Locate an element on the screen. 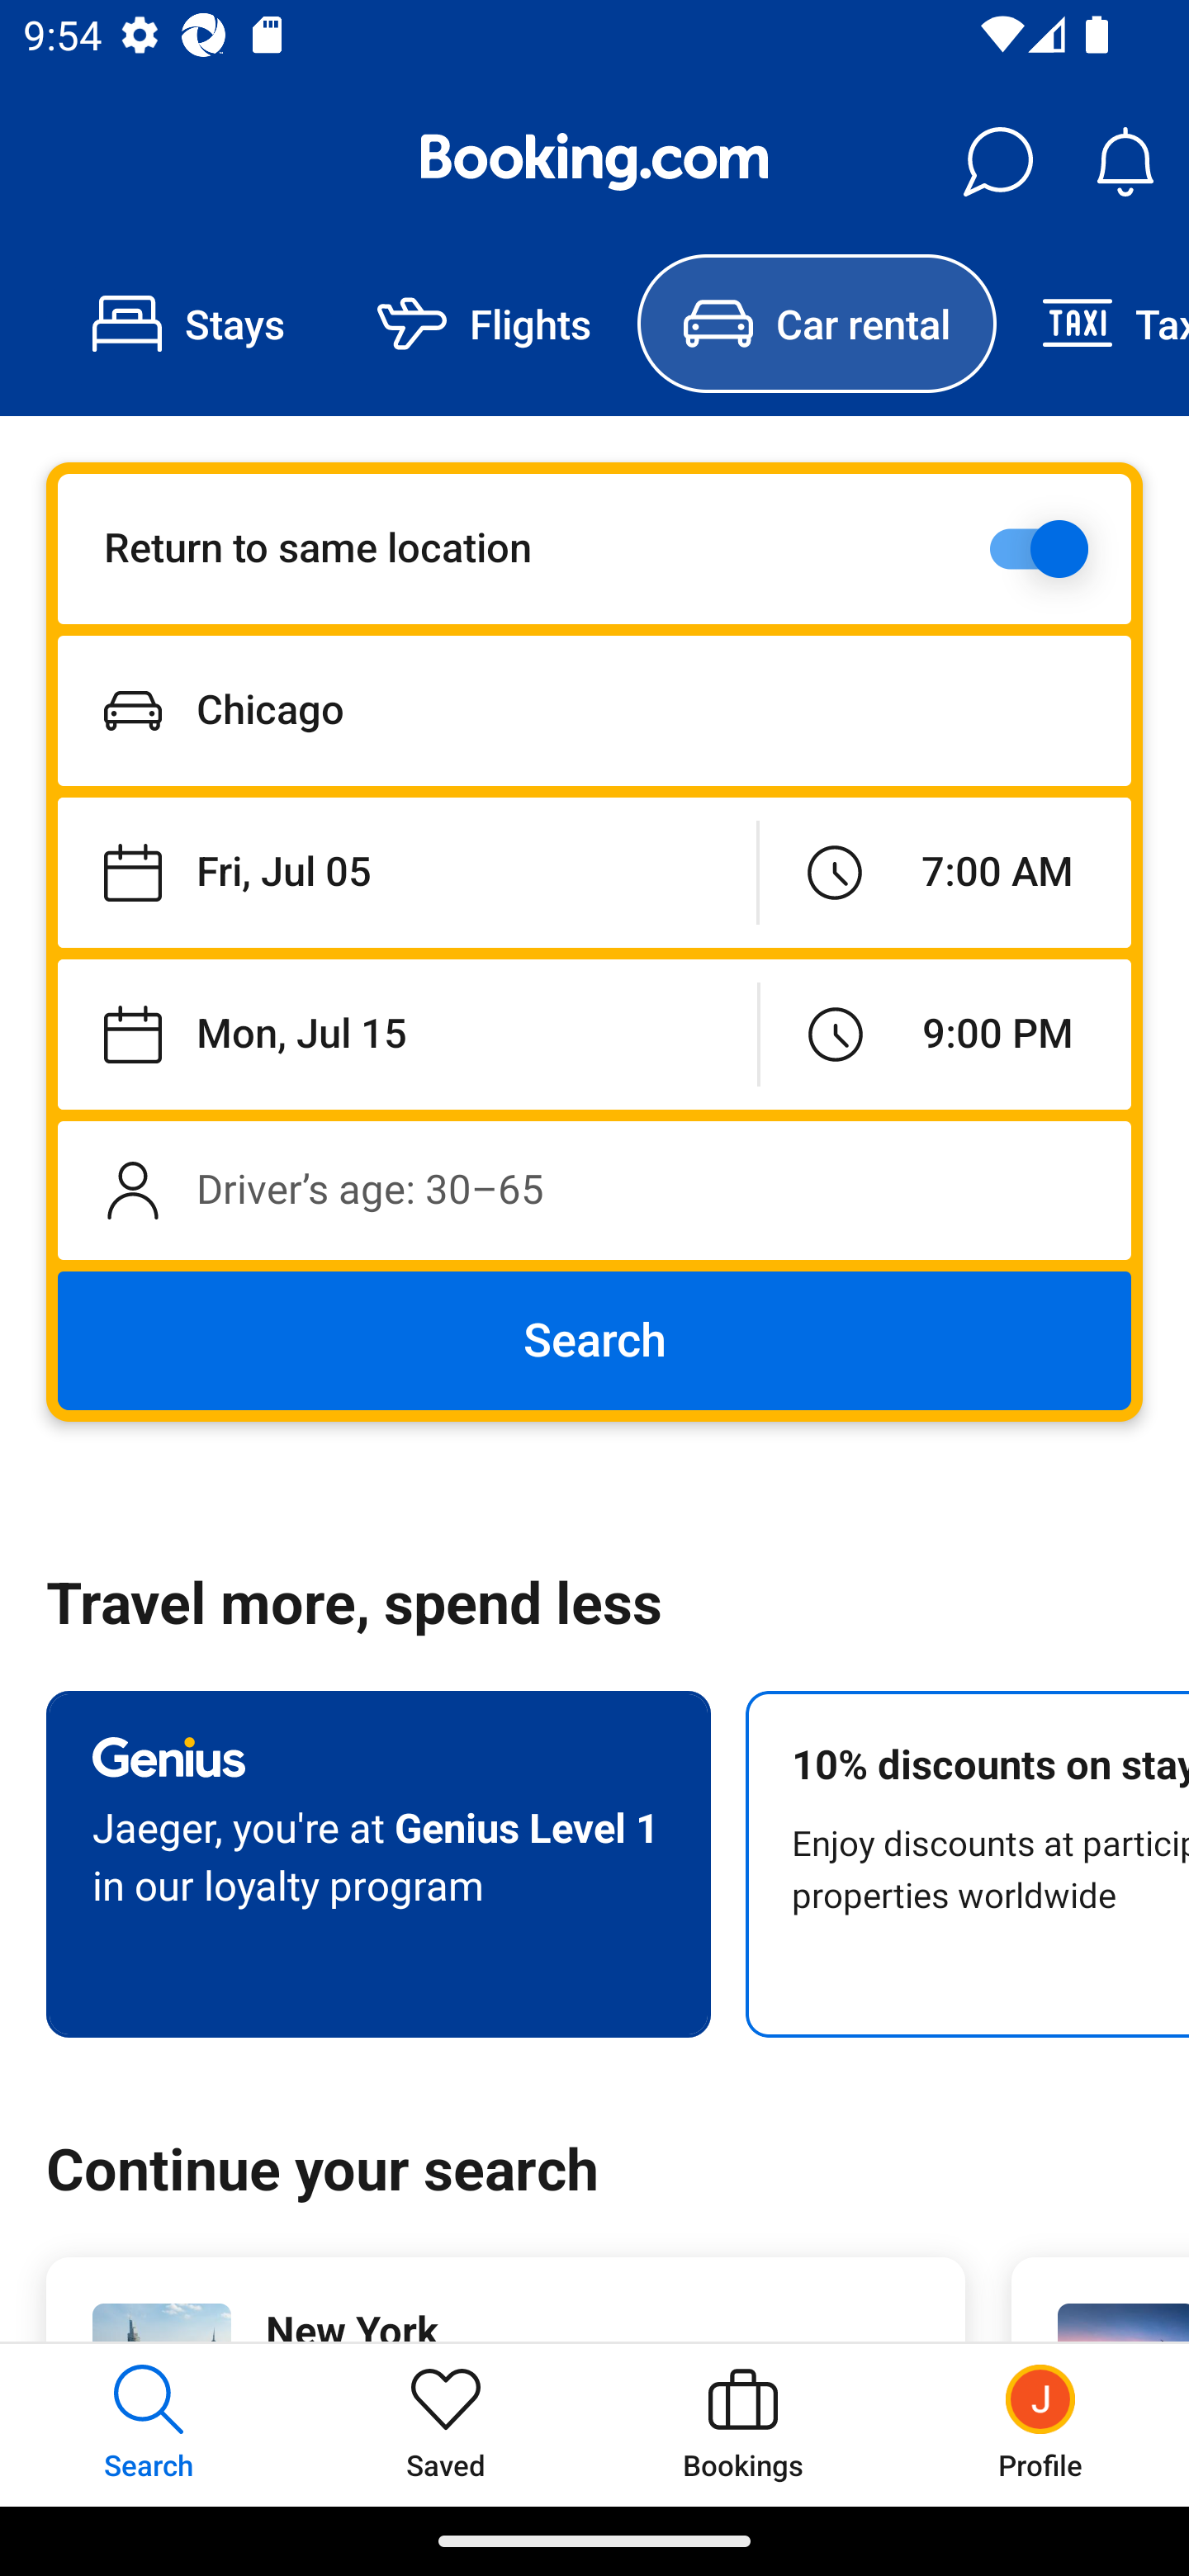 Image resolution: width=1189 pixels, height=2576 pixels. Profile is located at coordinates (1040, 2424).